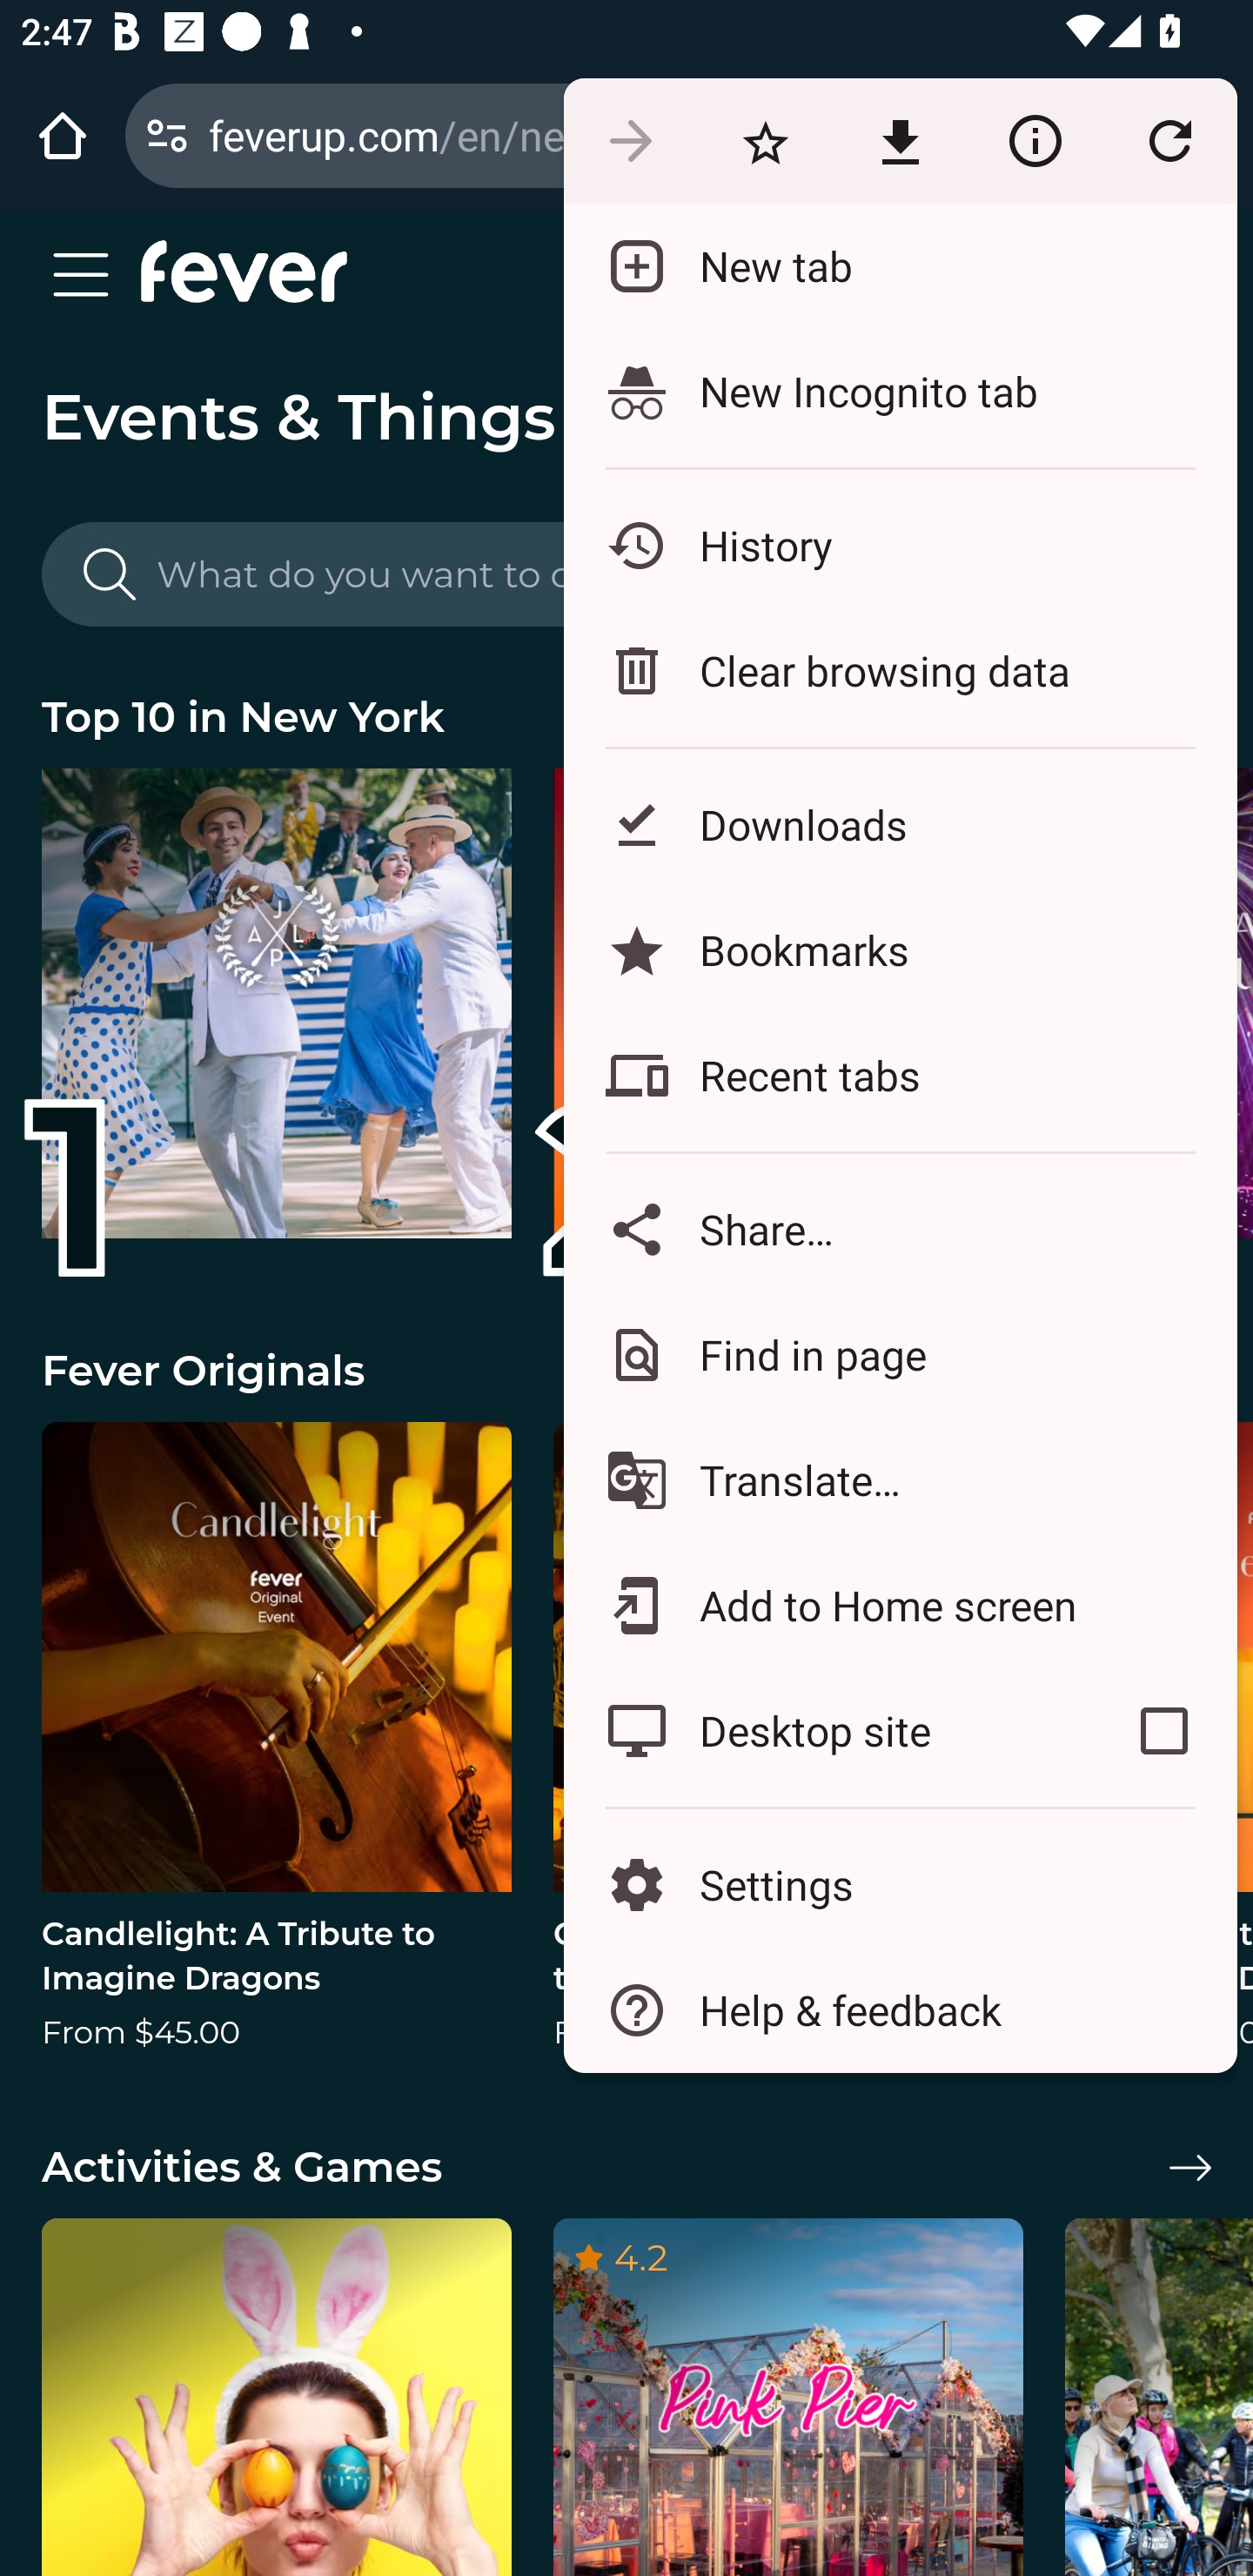 The height and width of the screenshot is (2576, 1253). Describe the element at coordinates (901, 1354) in the screenshot. I see `Find in page` at that location.